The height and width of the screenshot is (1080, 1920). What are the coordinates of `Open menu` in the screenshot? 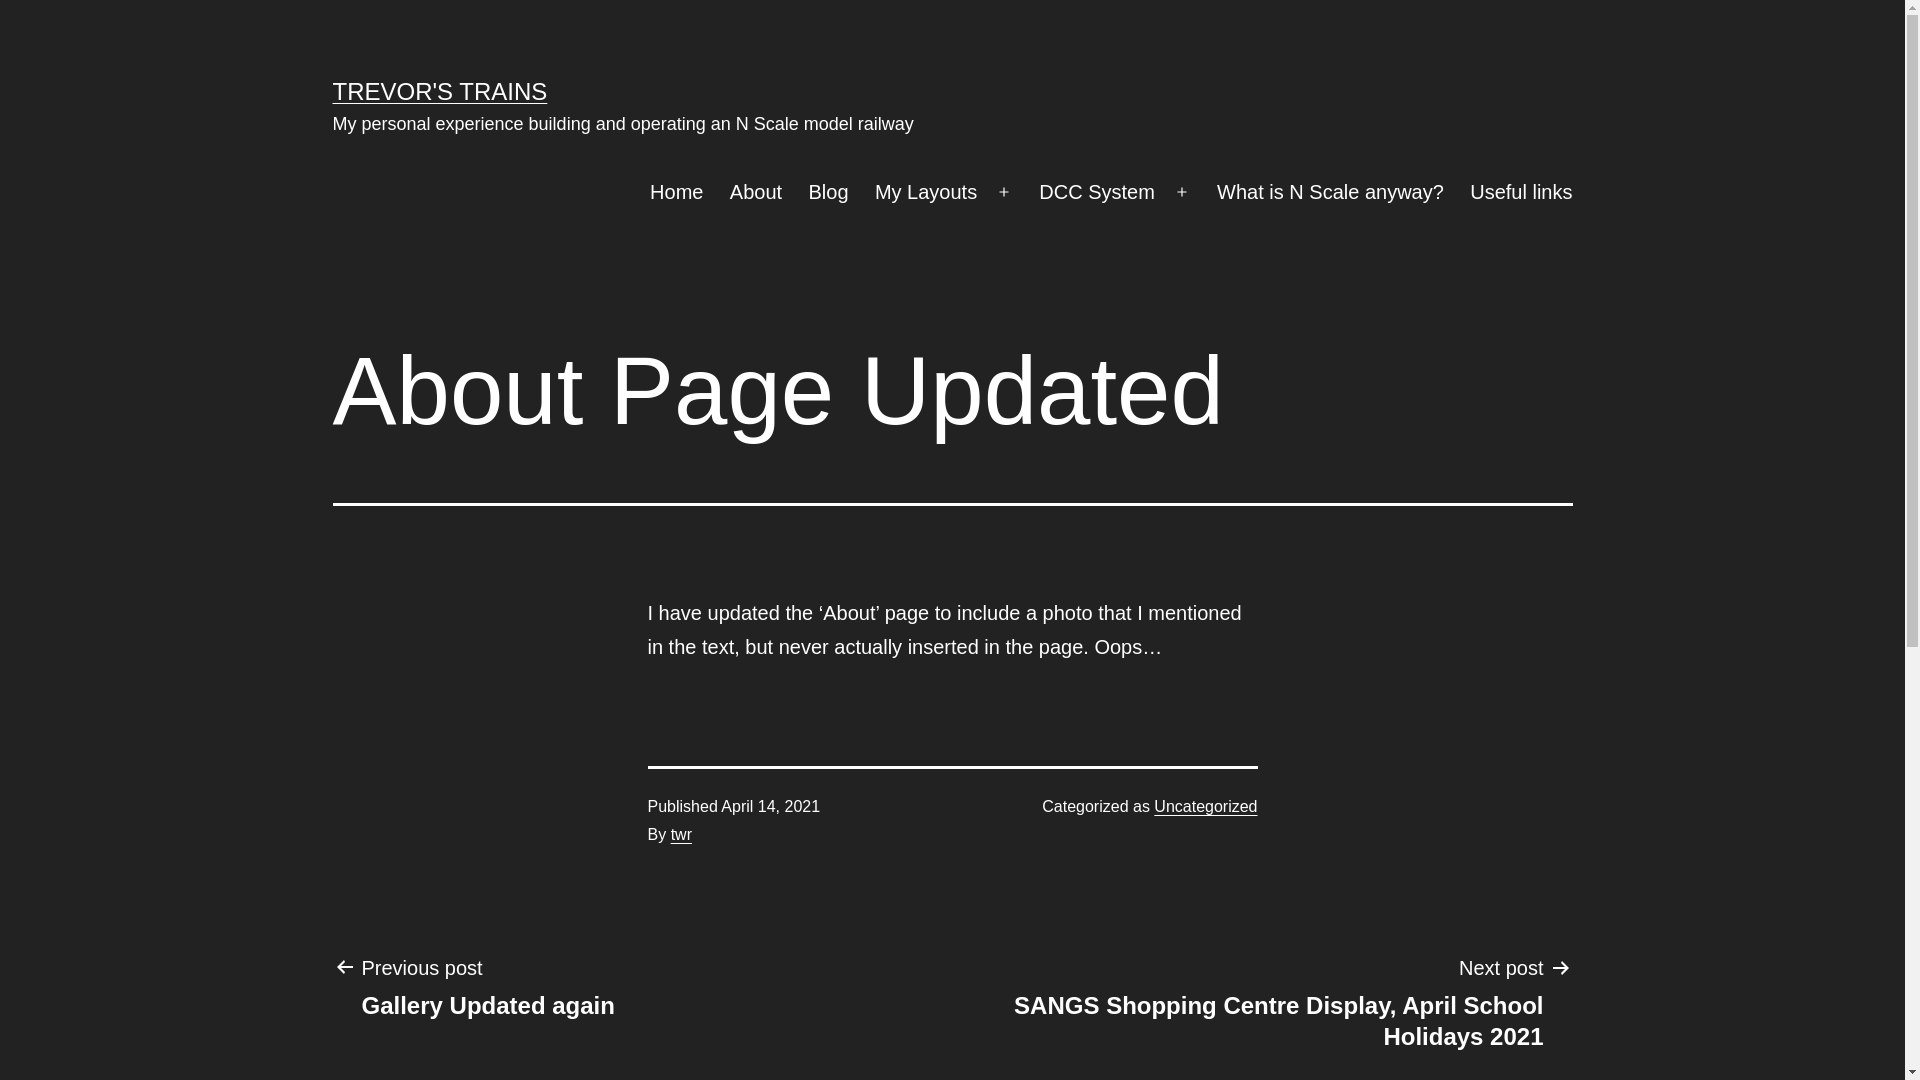 It's located at (1004, 192).